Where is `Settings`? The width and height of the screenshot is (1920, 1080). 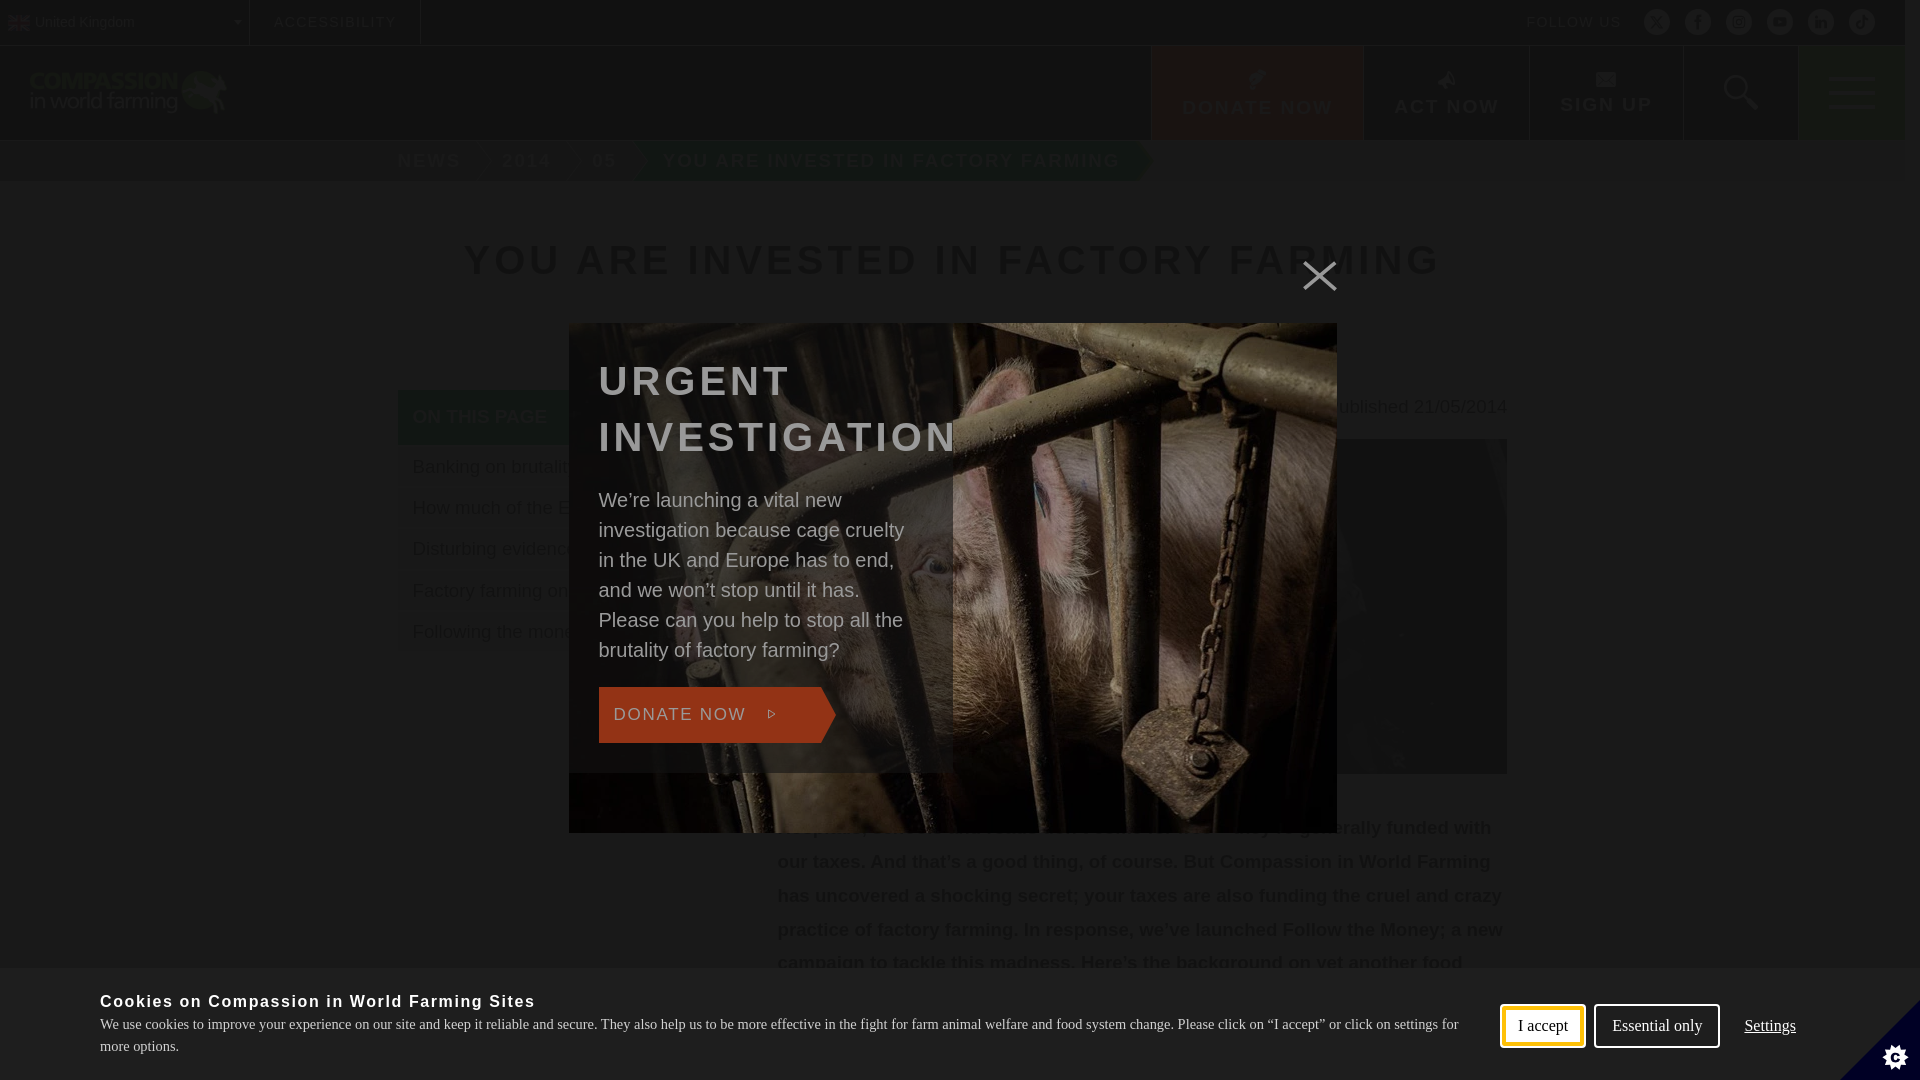
Settings is located at coordinates (1770, 1058).